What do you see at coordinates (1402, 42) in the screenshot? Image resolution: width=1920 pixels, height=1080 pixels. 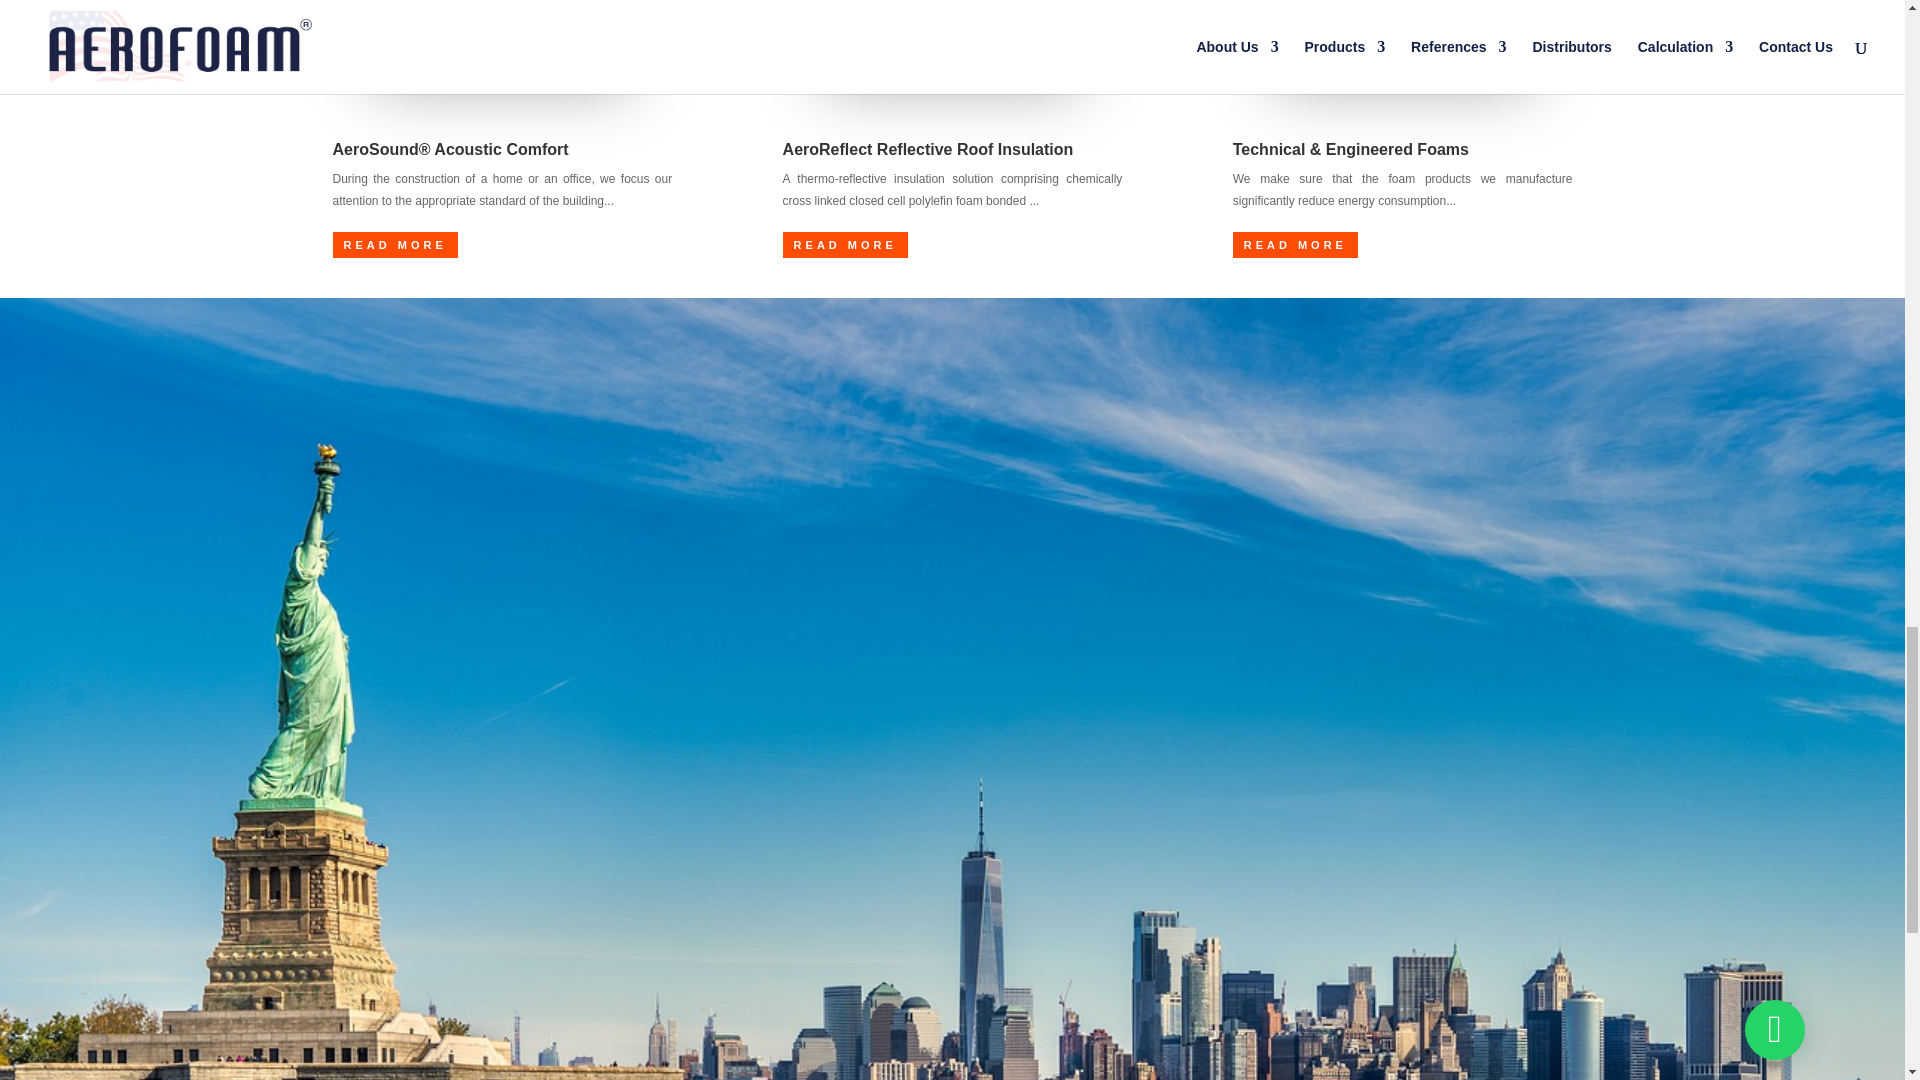 I see `Aerofoam Engineered Foams` at bounding box center [1402, 42].